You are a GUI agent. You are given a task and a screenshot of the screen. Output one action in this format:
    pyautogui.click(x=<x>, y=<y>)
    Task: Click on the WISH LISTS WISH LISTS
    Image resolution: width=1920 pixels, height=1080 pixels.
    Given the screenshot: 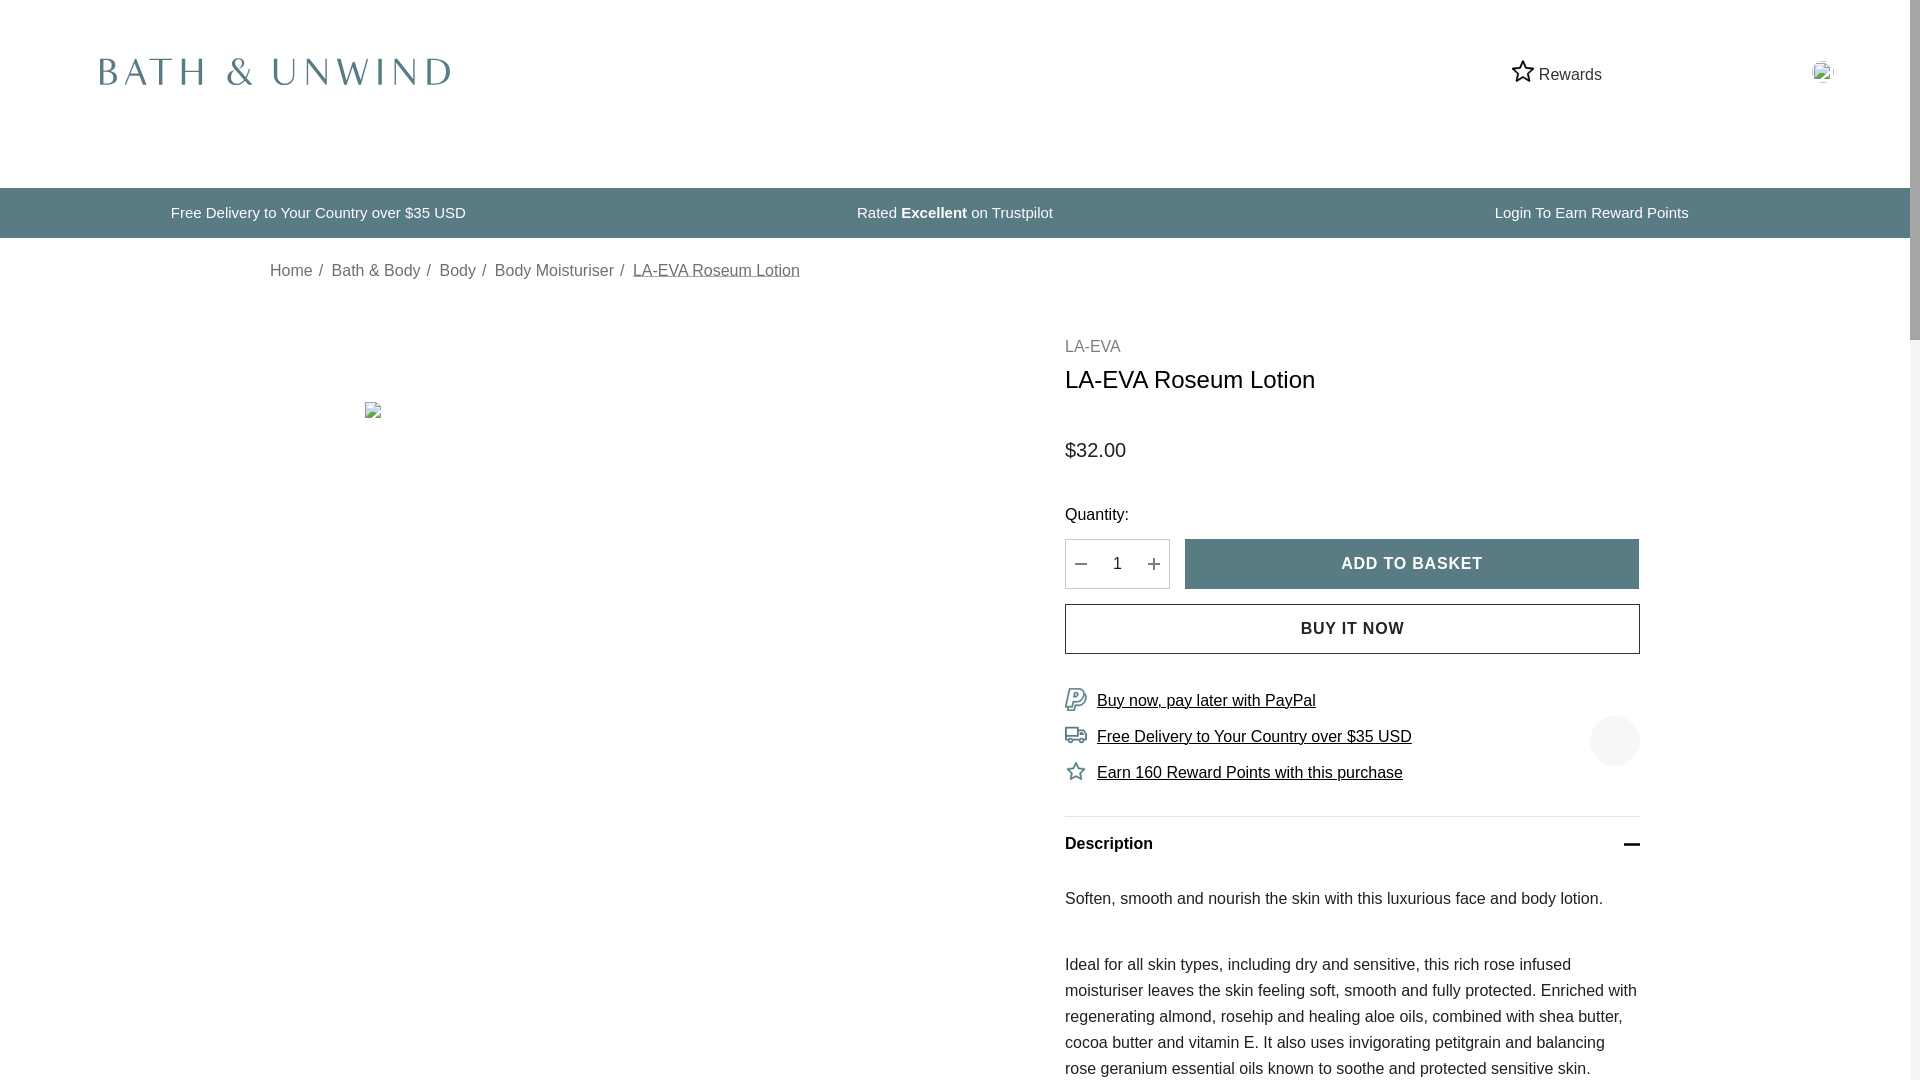 What is the action you would take?
    pyautogui.click(x=1680, y=71)
    